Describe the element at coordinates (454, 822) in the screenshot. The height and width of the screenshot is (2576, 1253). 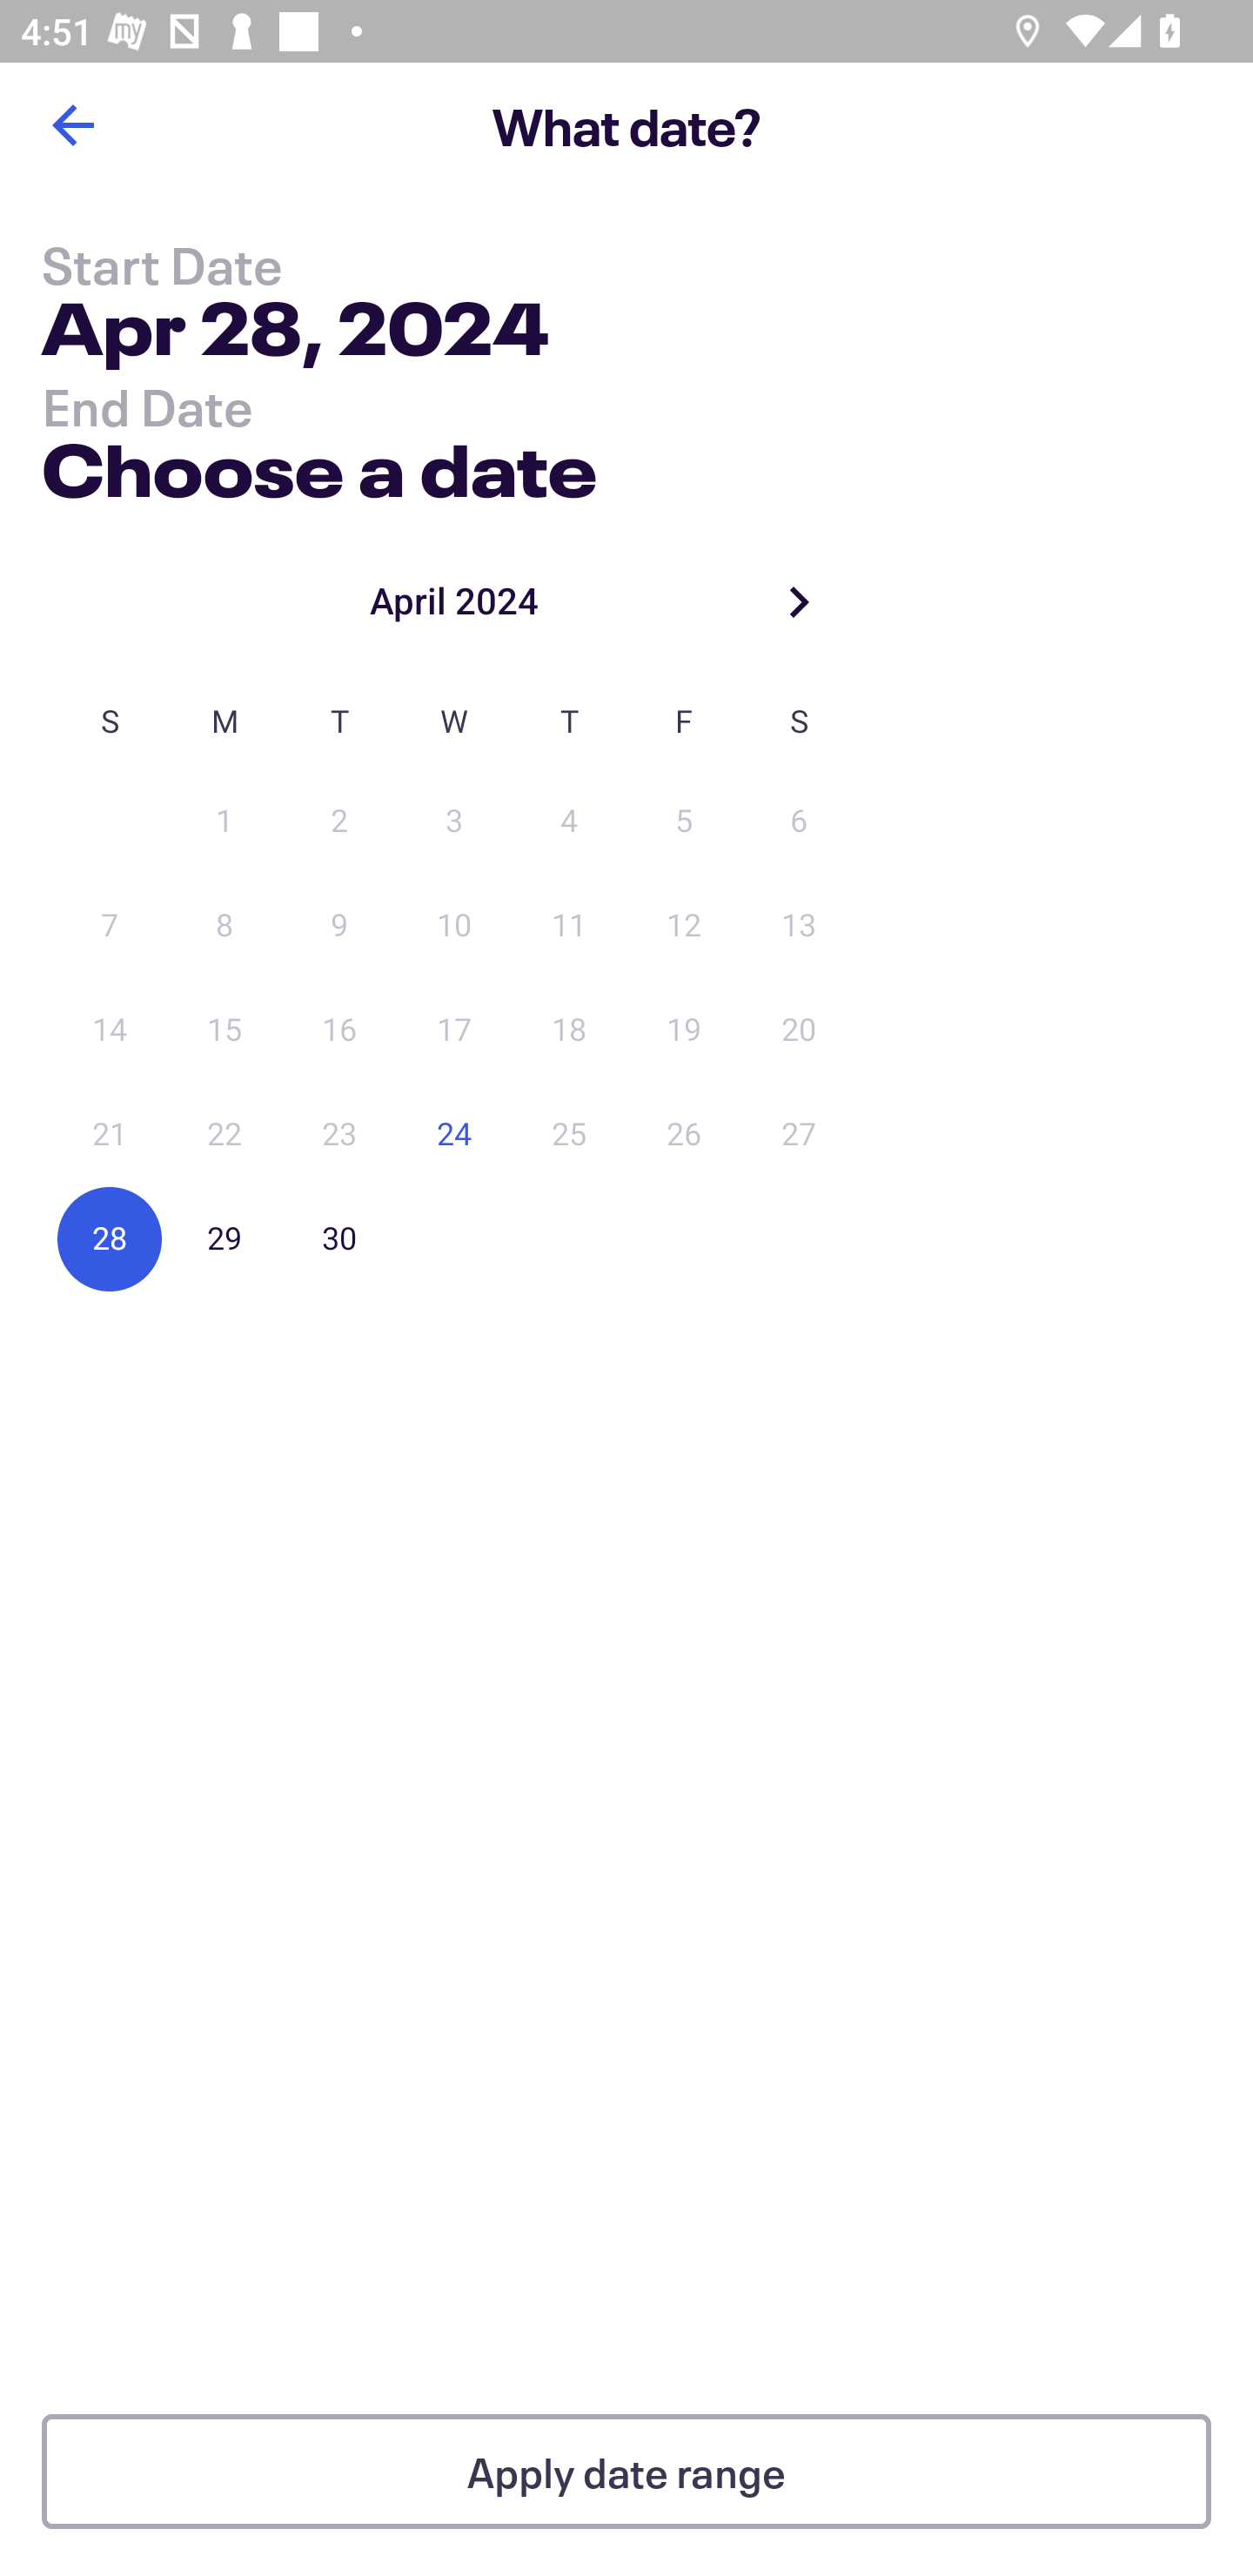
I see `3 03 April 2024` at that location.